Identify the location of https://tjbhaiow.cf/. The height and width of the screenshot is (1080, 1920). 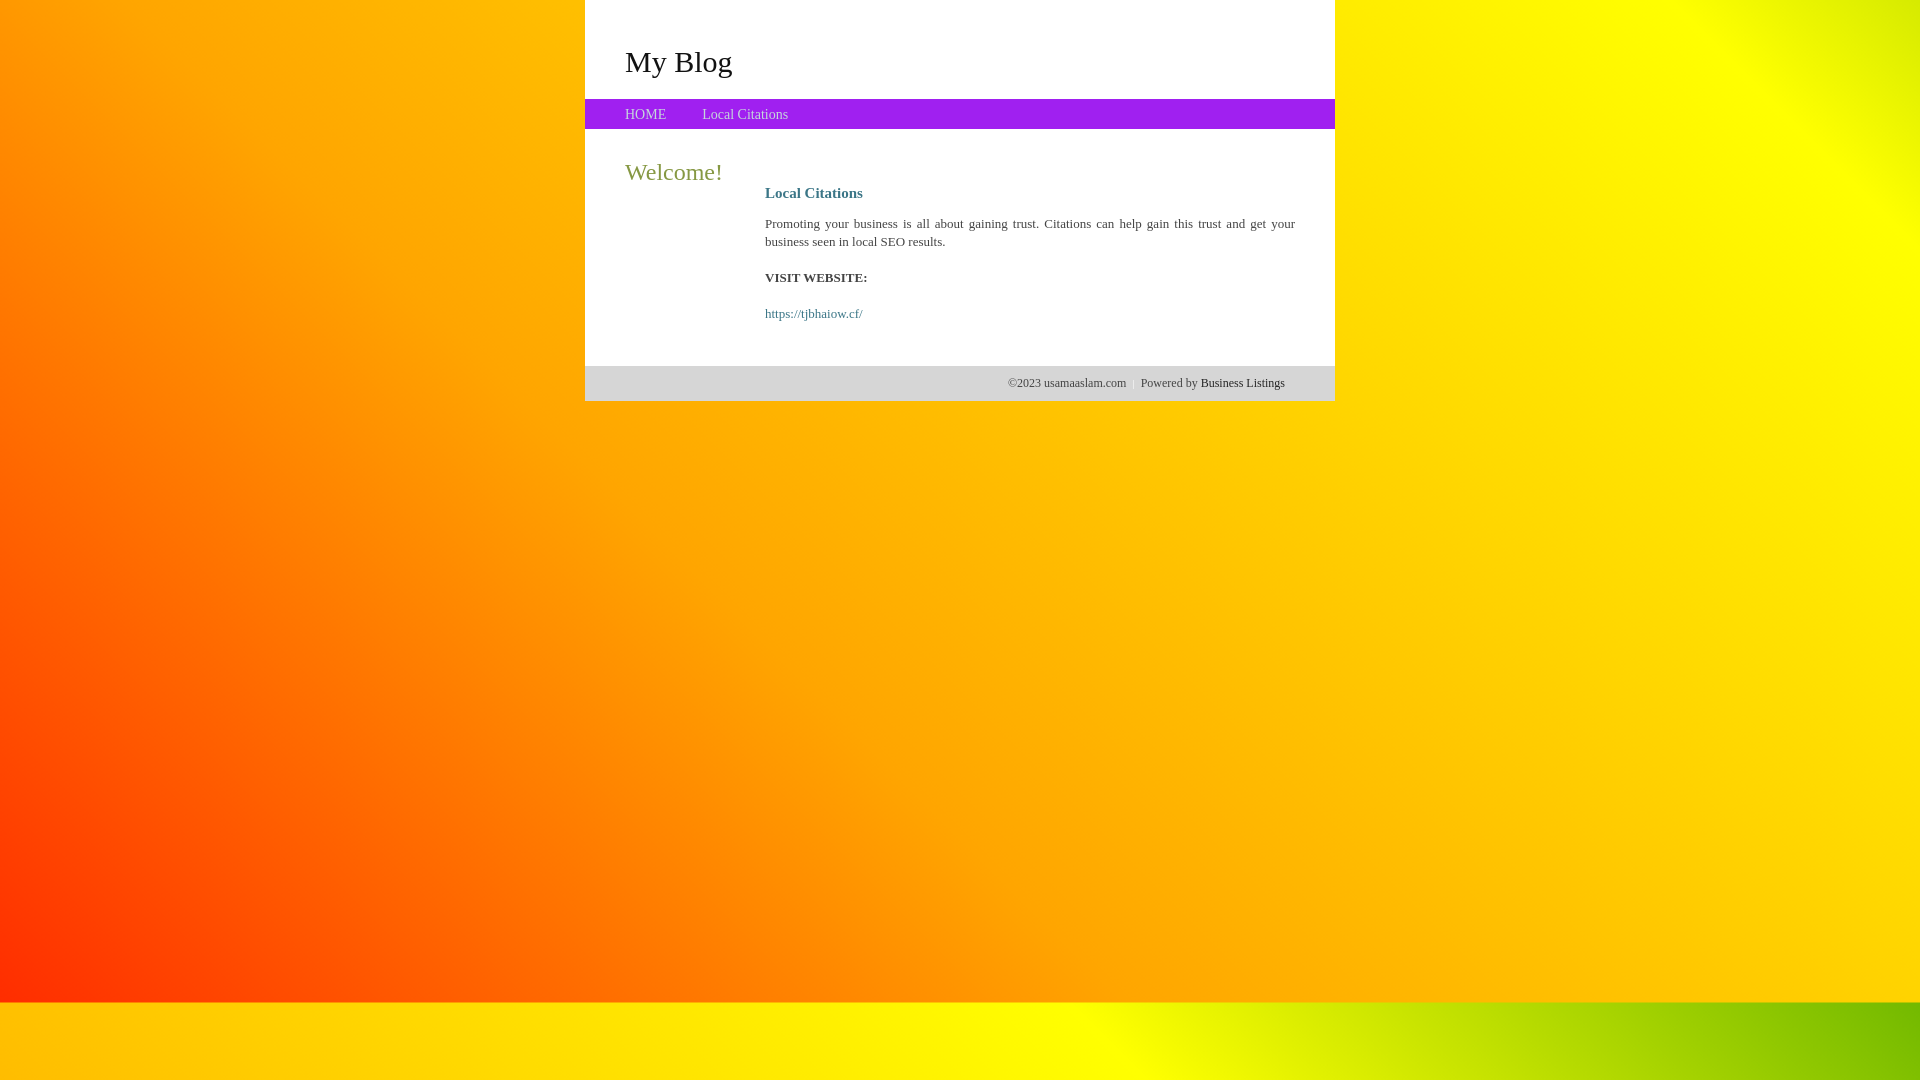
(814, 314).